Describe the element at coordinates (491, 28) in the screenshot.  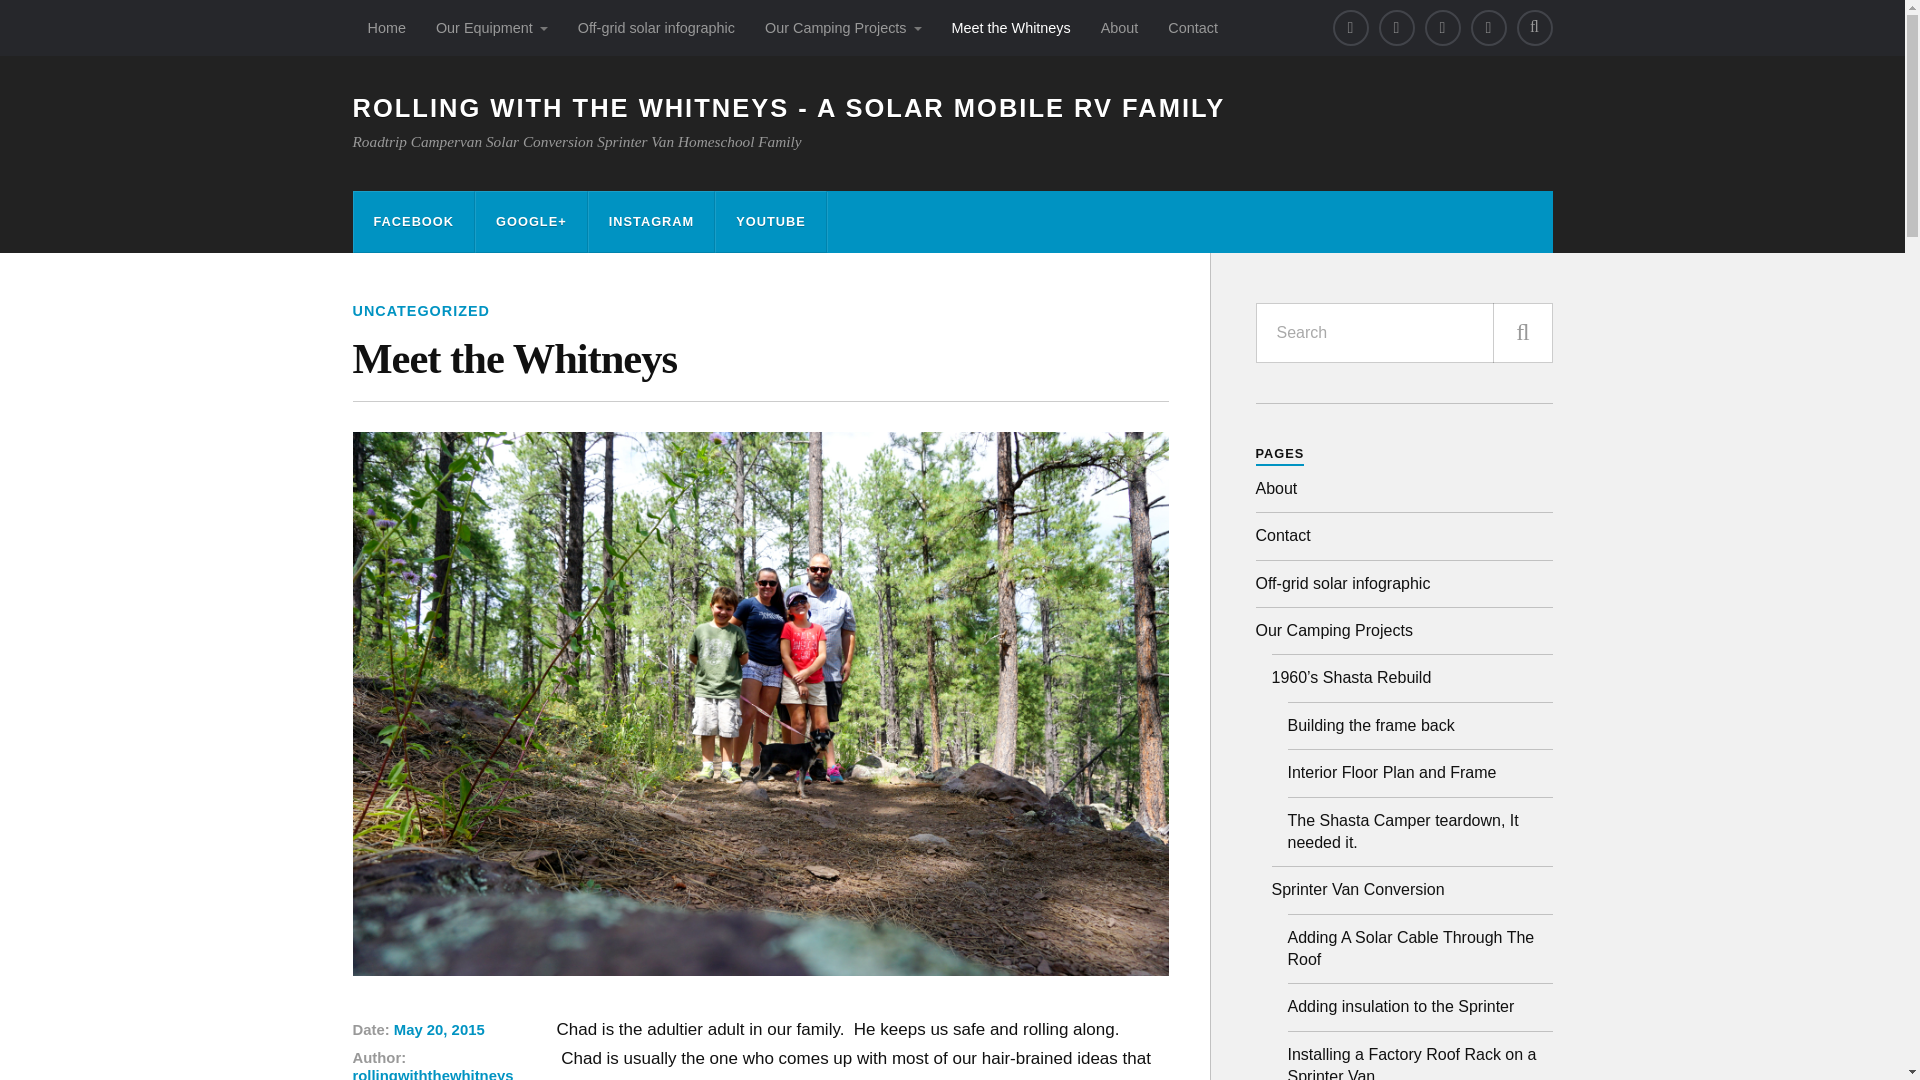
I see `Our Equipment` at that location.